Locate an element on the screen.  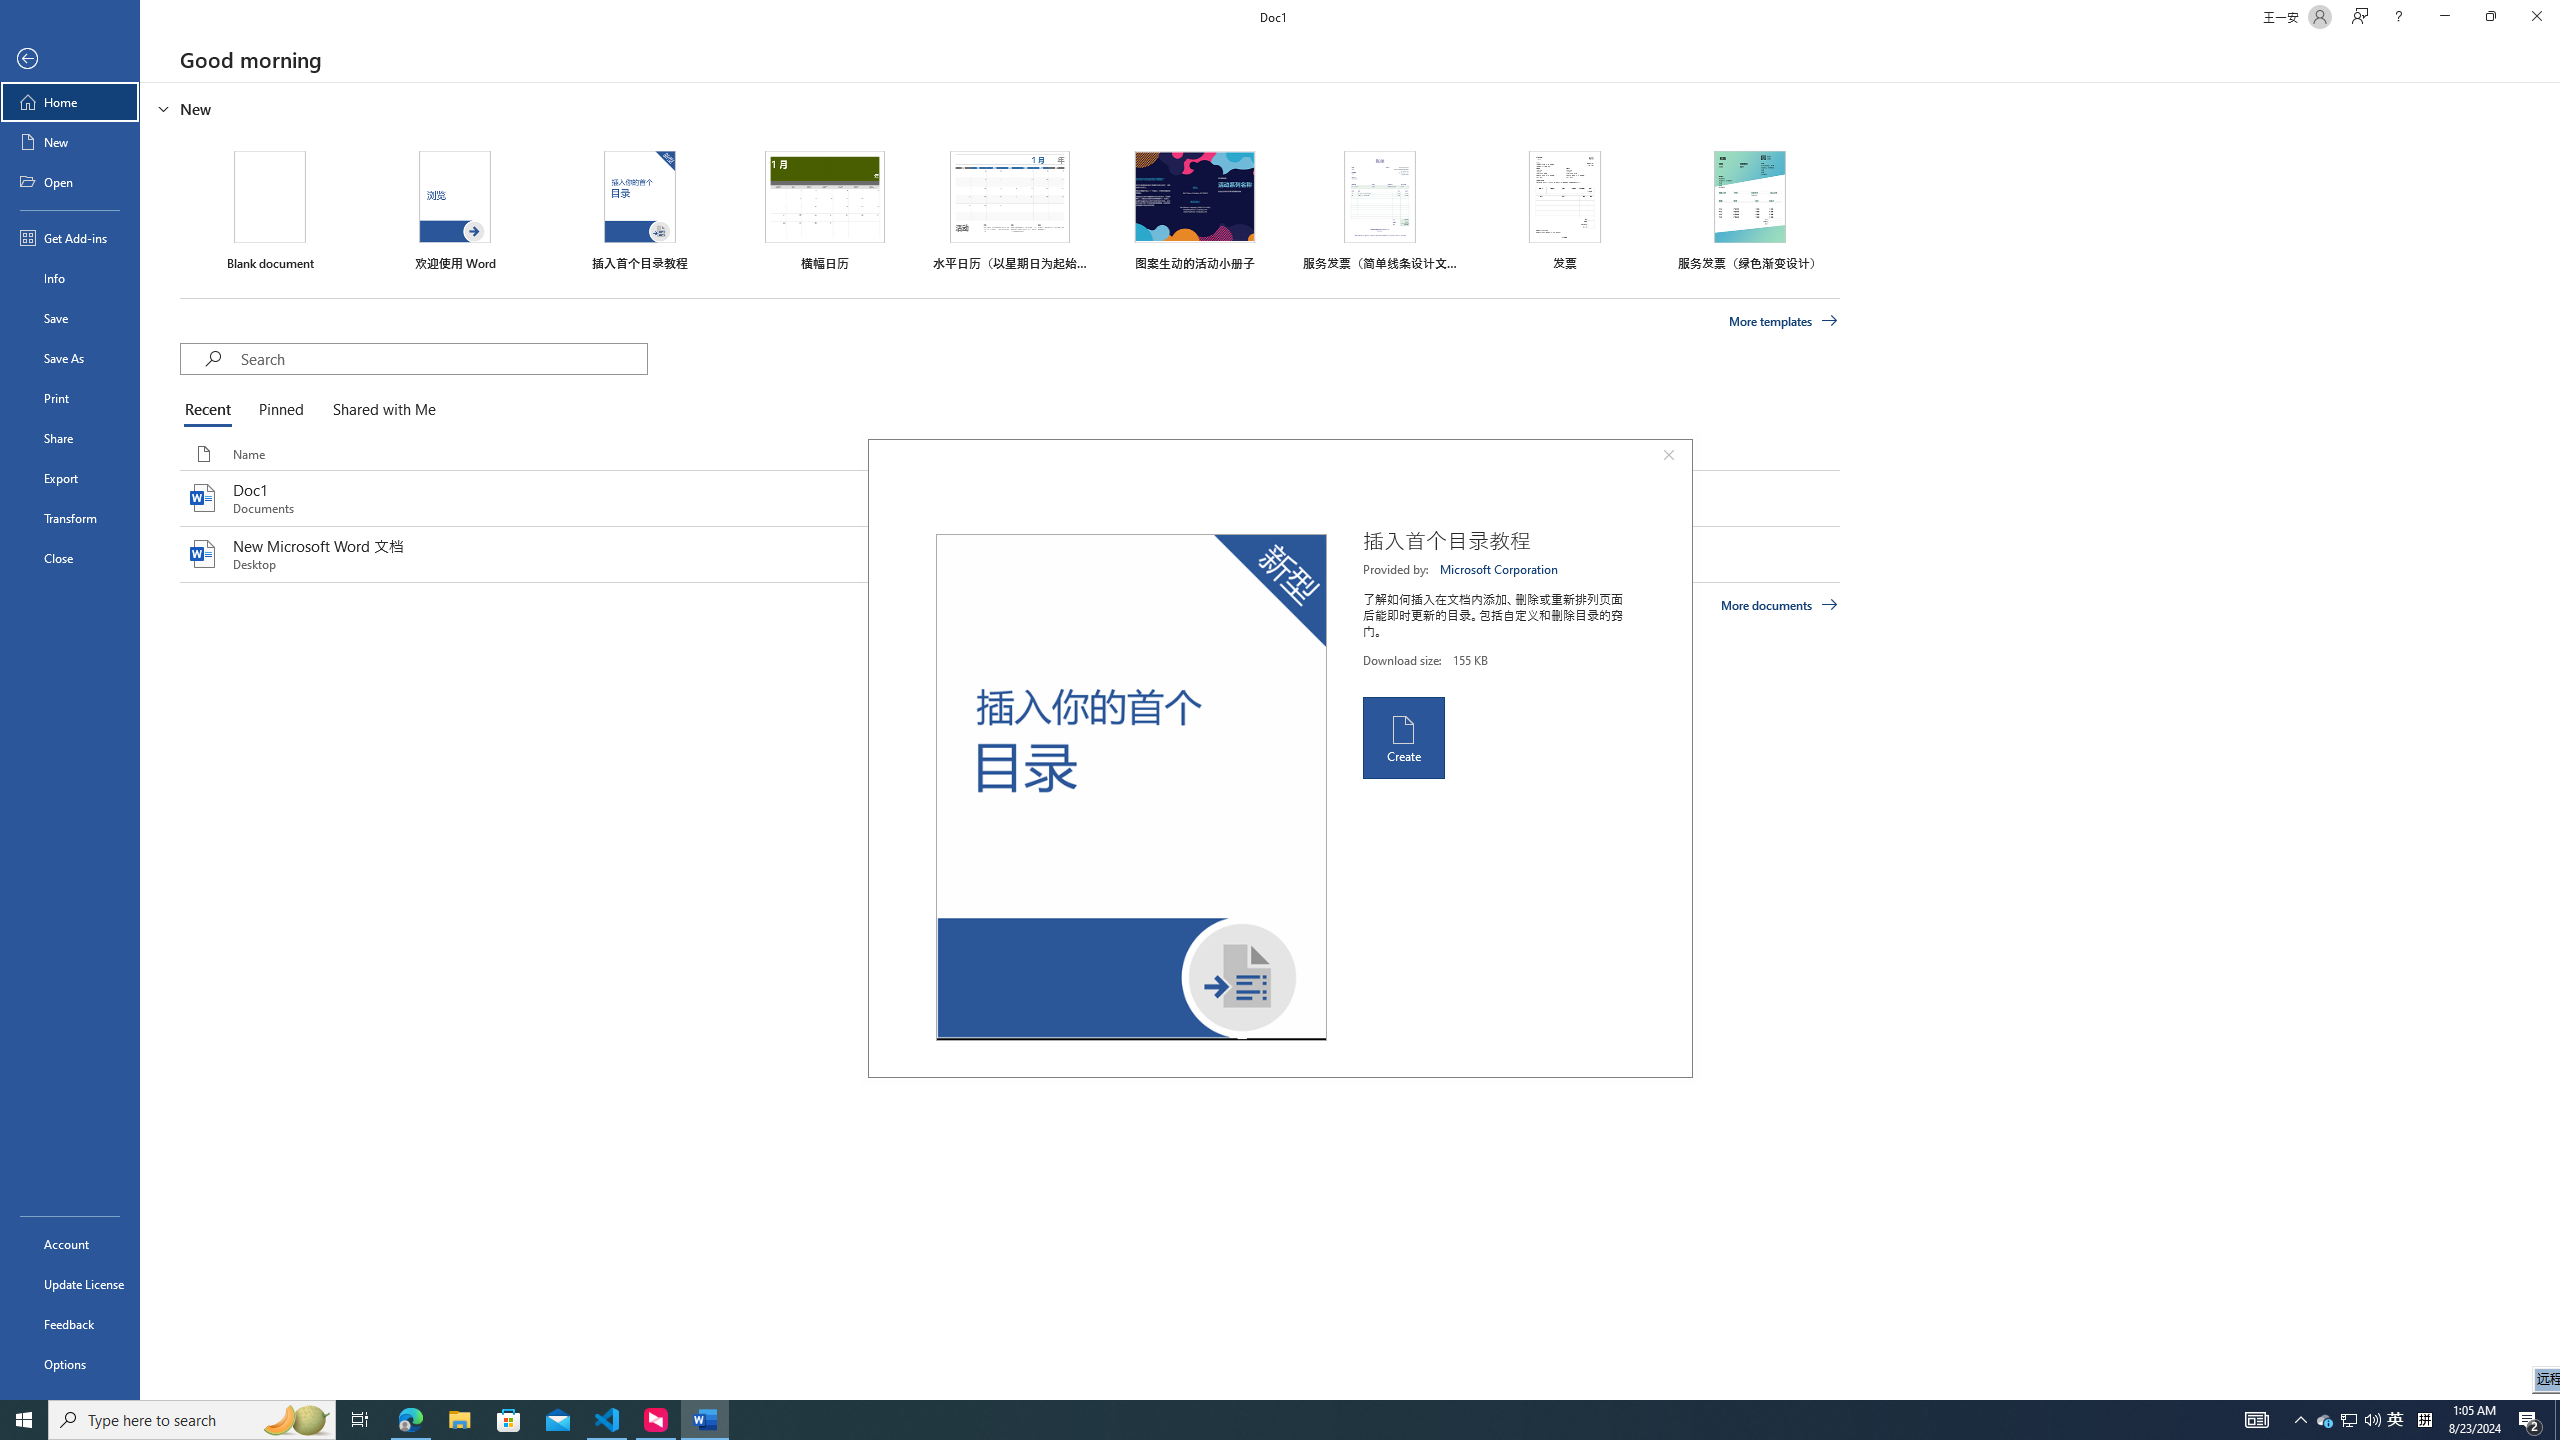
Save As is located at coordinates (70, 358).